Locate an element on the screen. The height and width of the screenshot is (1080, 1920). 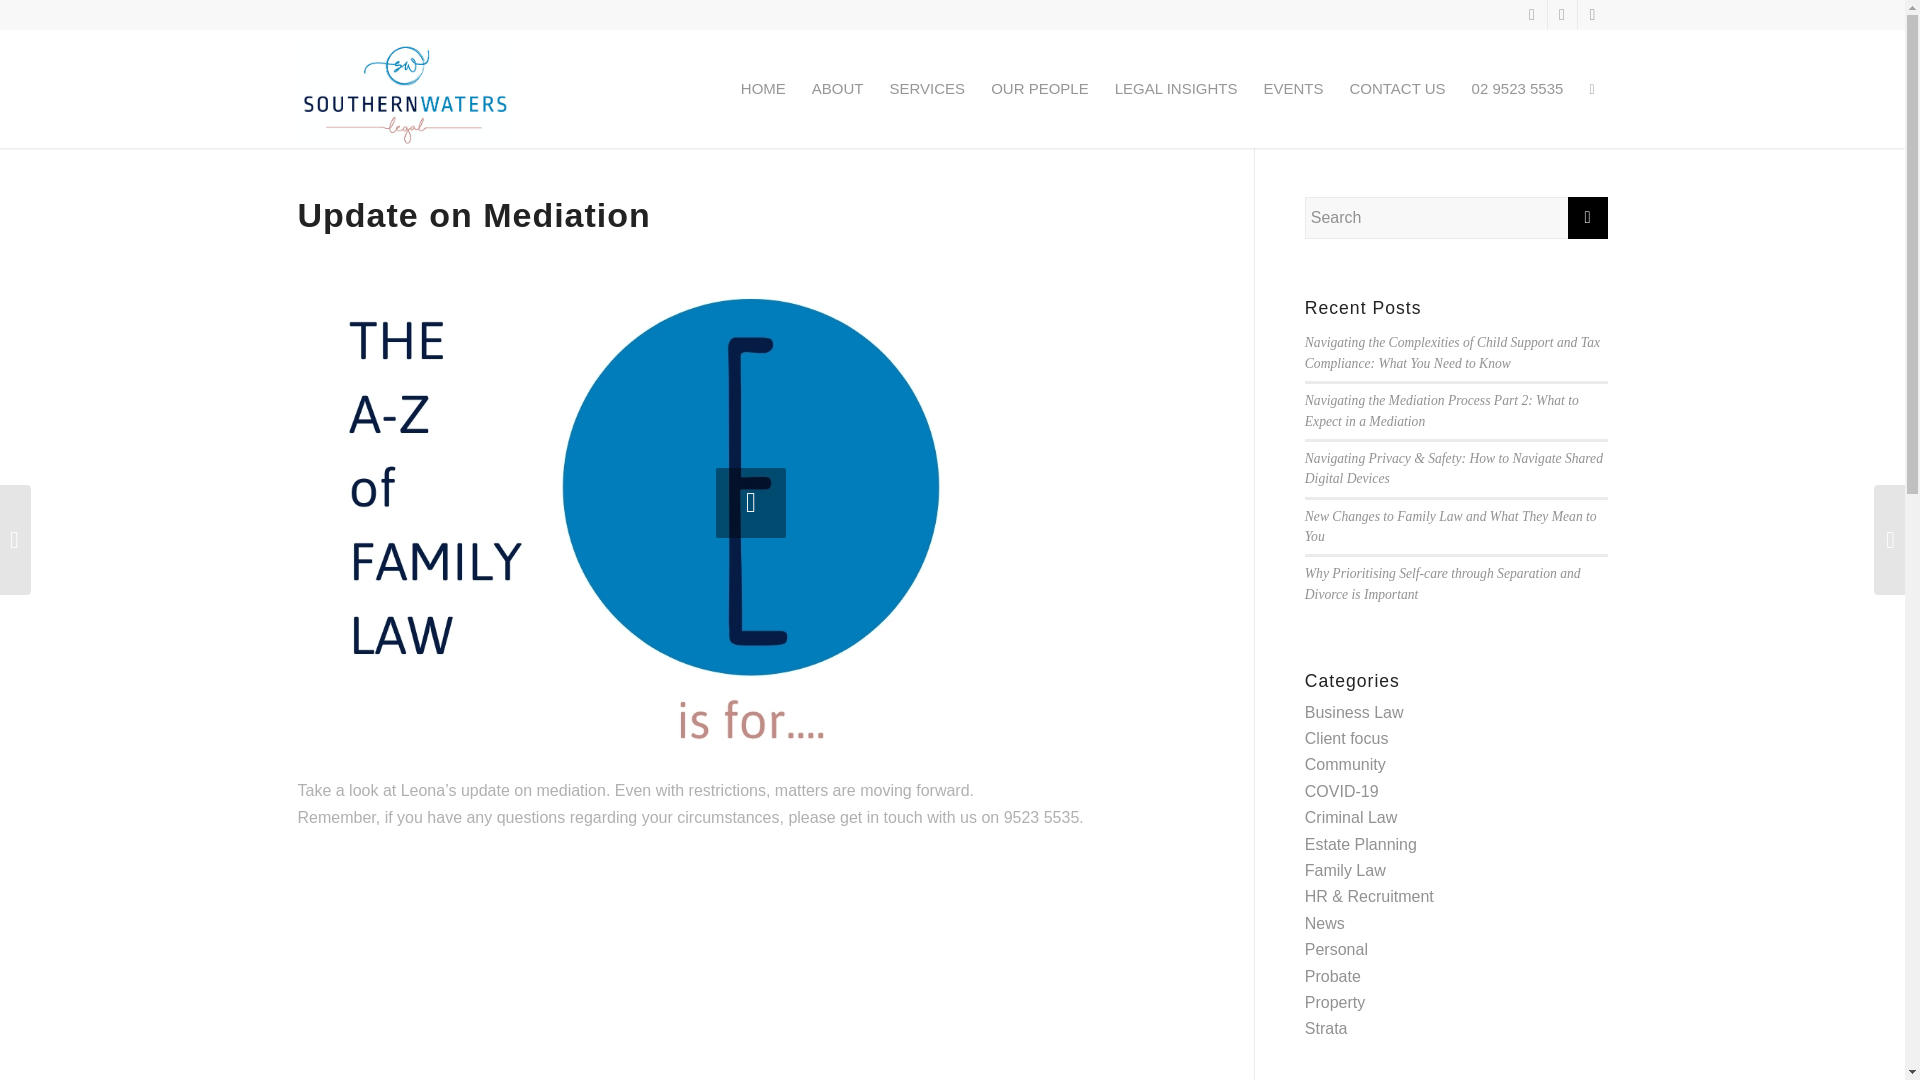
Client focus is located at coordinates (1346, 738).